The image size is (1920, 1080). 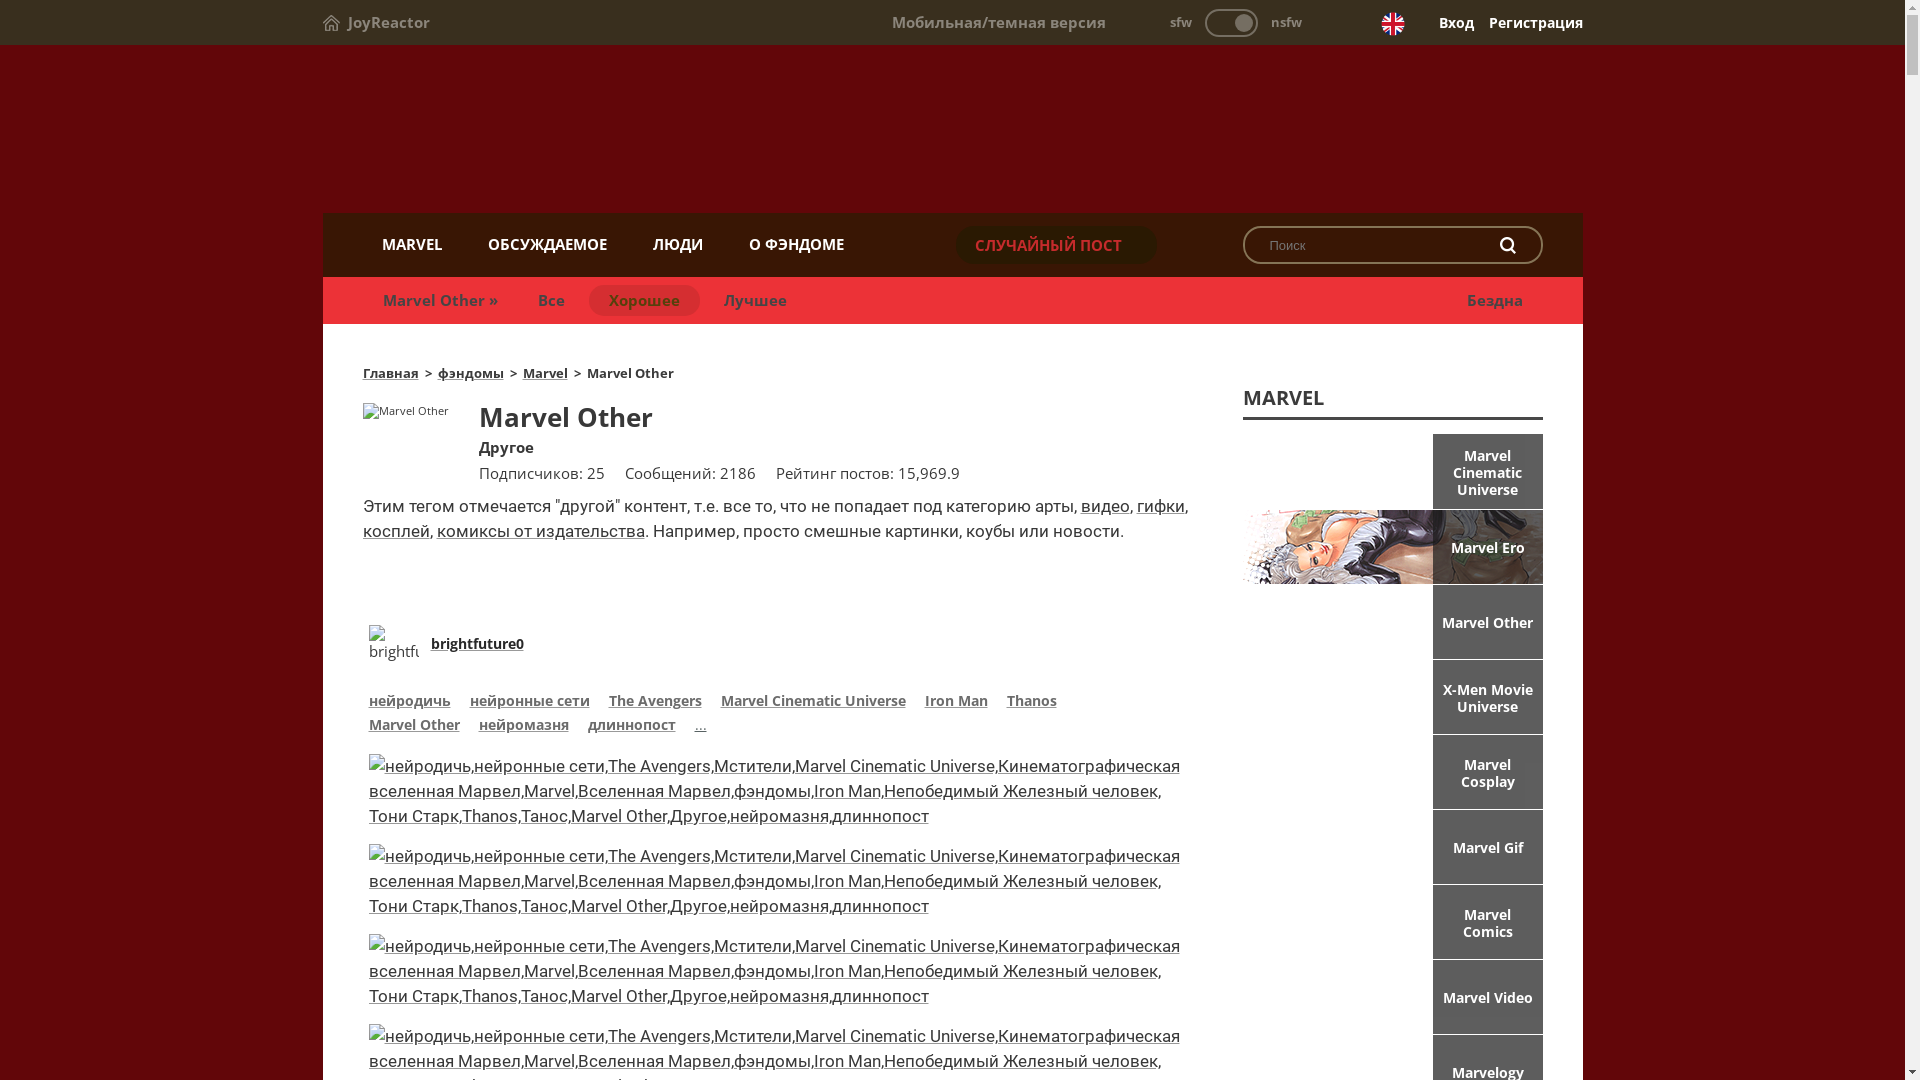 What do you see at coordinates (476, 644) in the screenshot?
I see `brightfuture0` at bounding box center [476, 644].